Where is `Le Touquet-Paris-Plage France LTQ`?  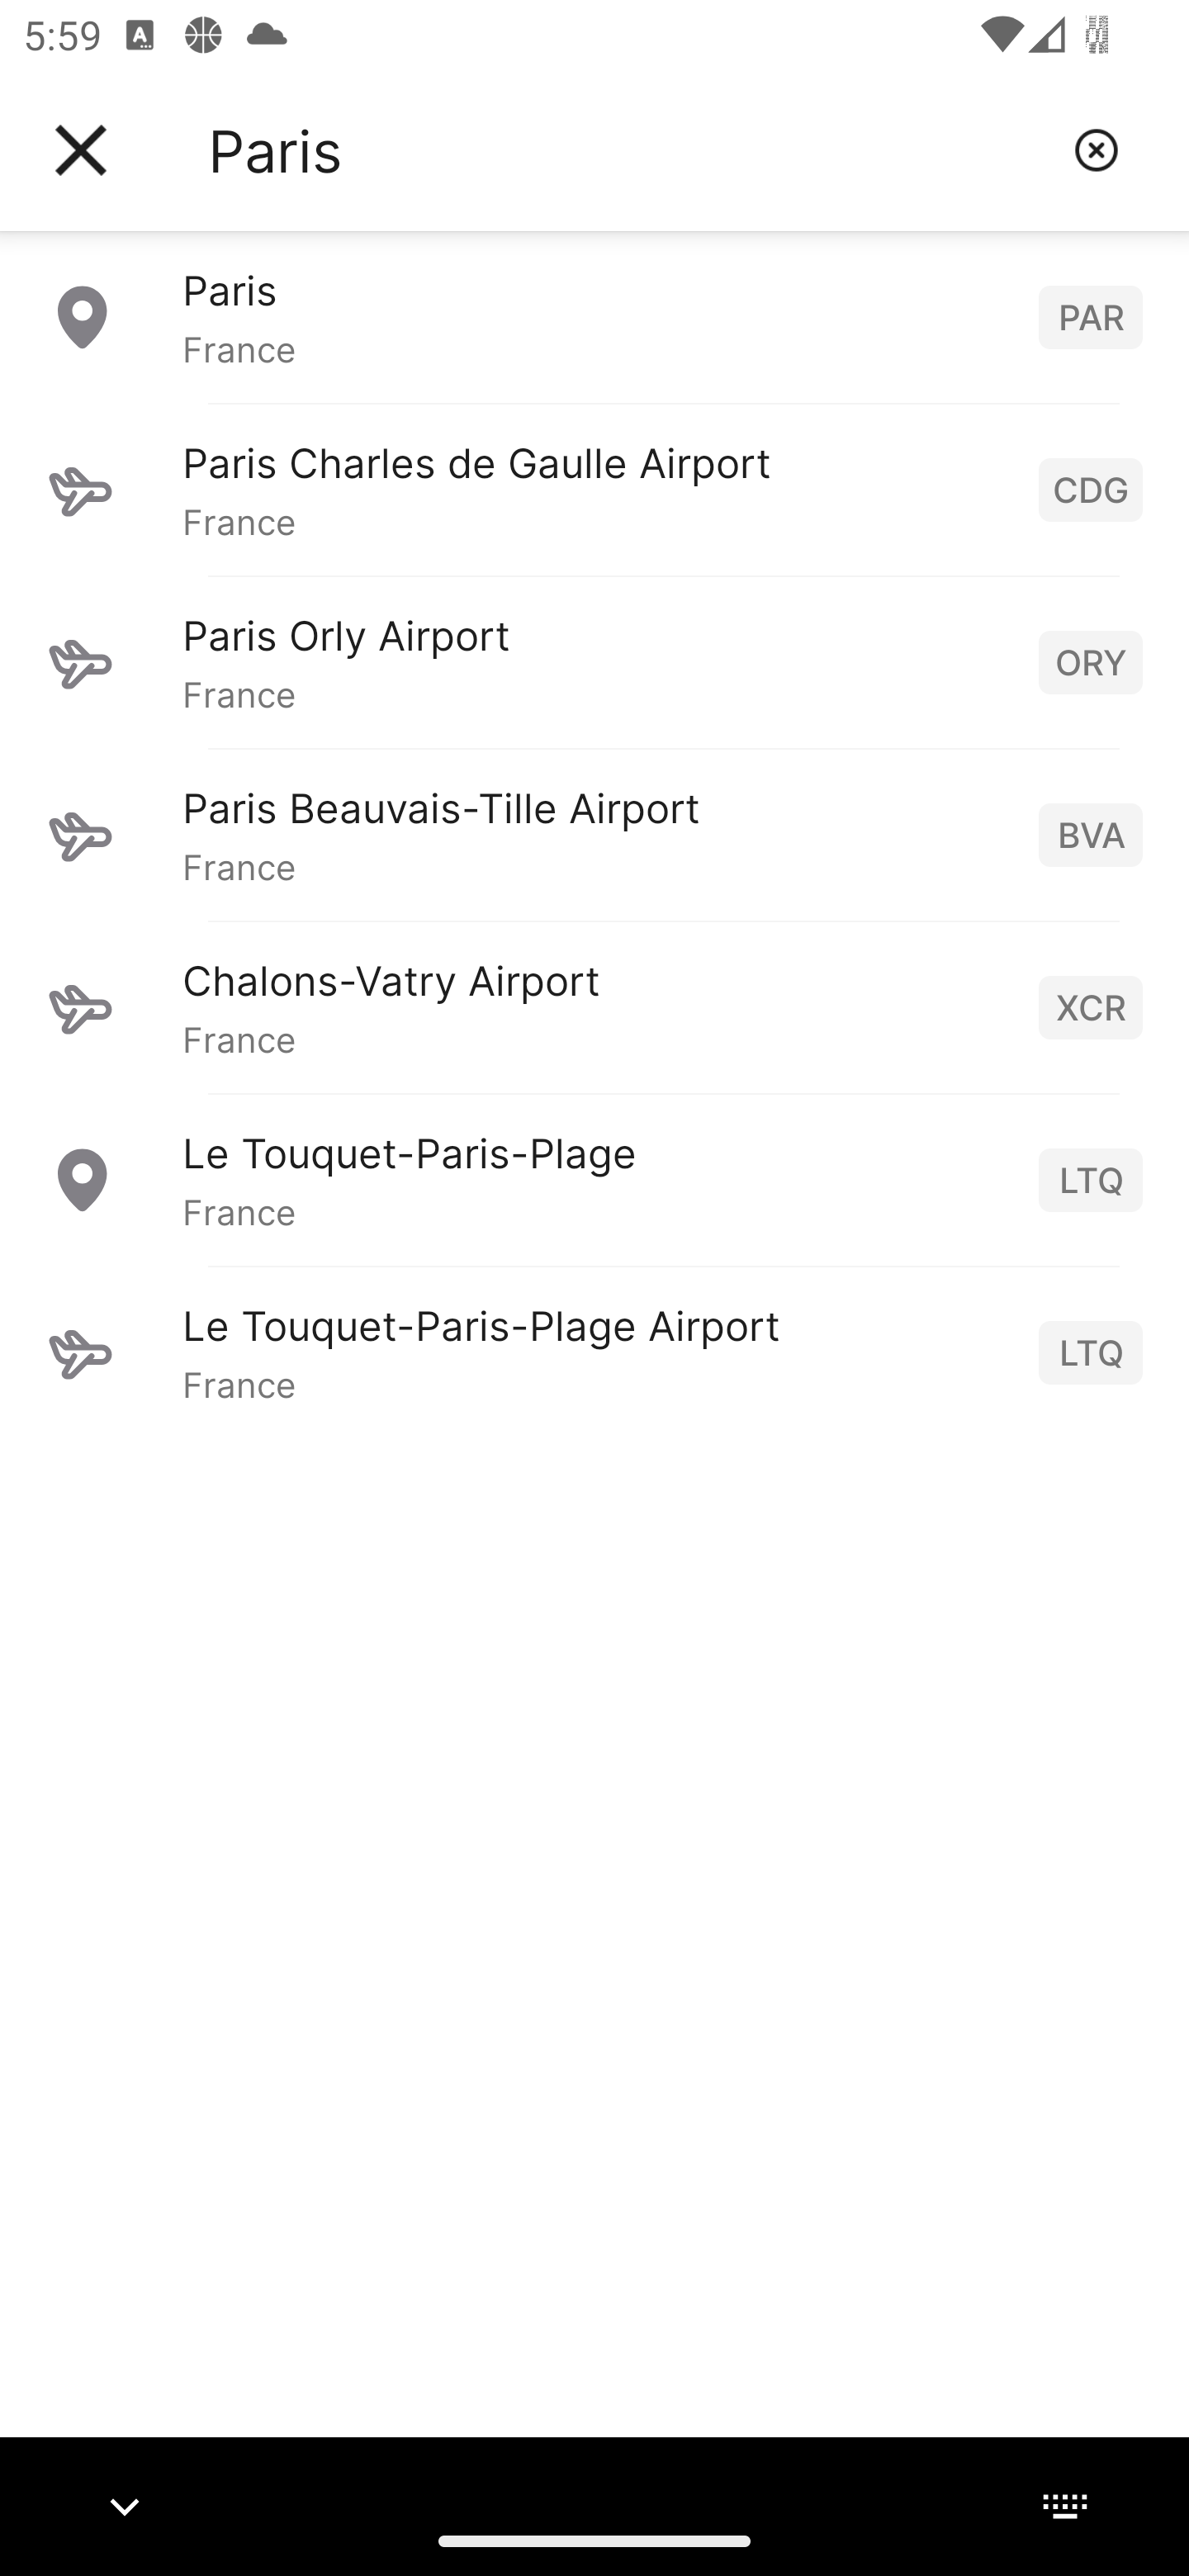 Le Touquet-Paris-Plage France LTQ is located at coordinates (594, 1179).